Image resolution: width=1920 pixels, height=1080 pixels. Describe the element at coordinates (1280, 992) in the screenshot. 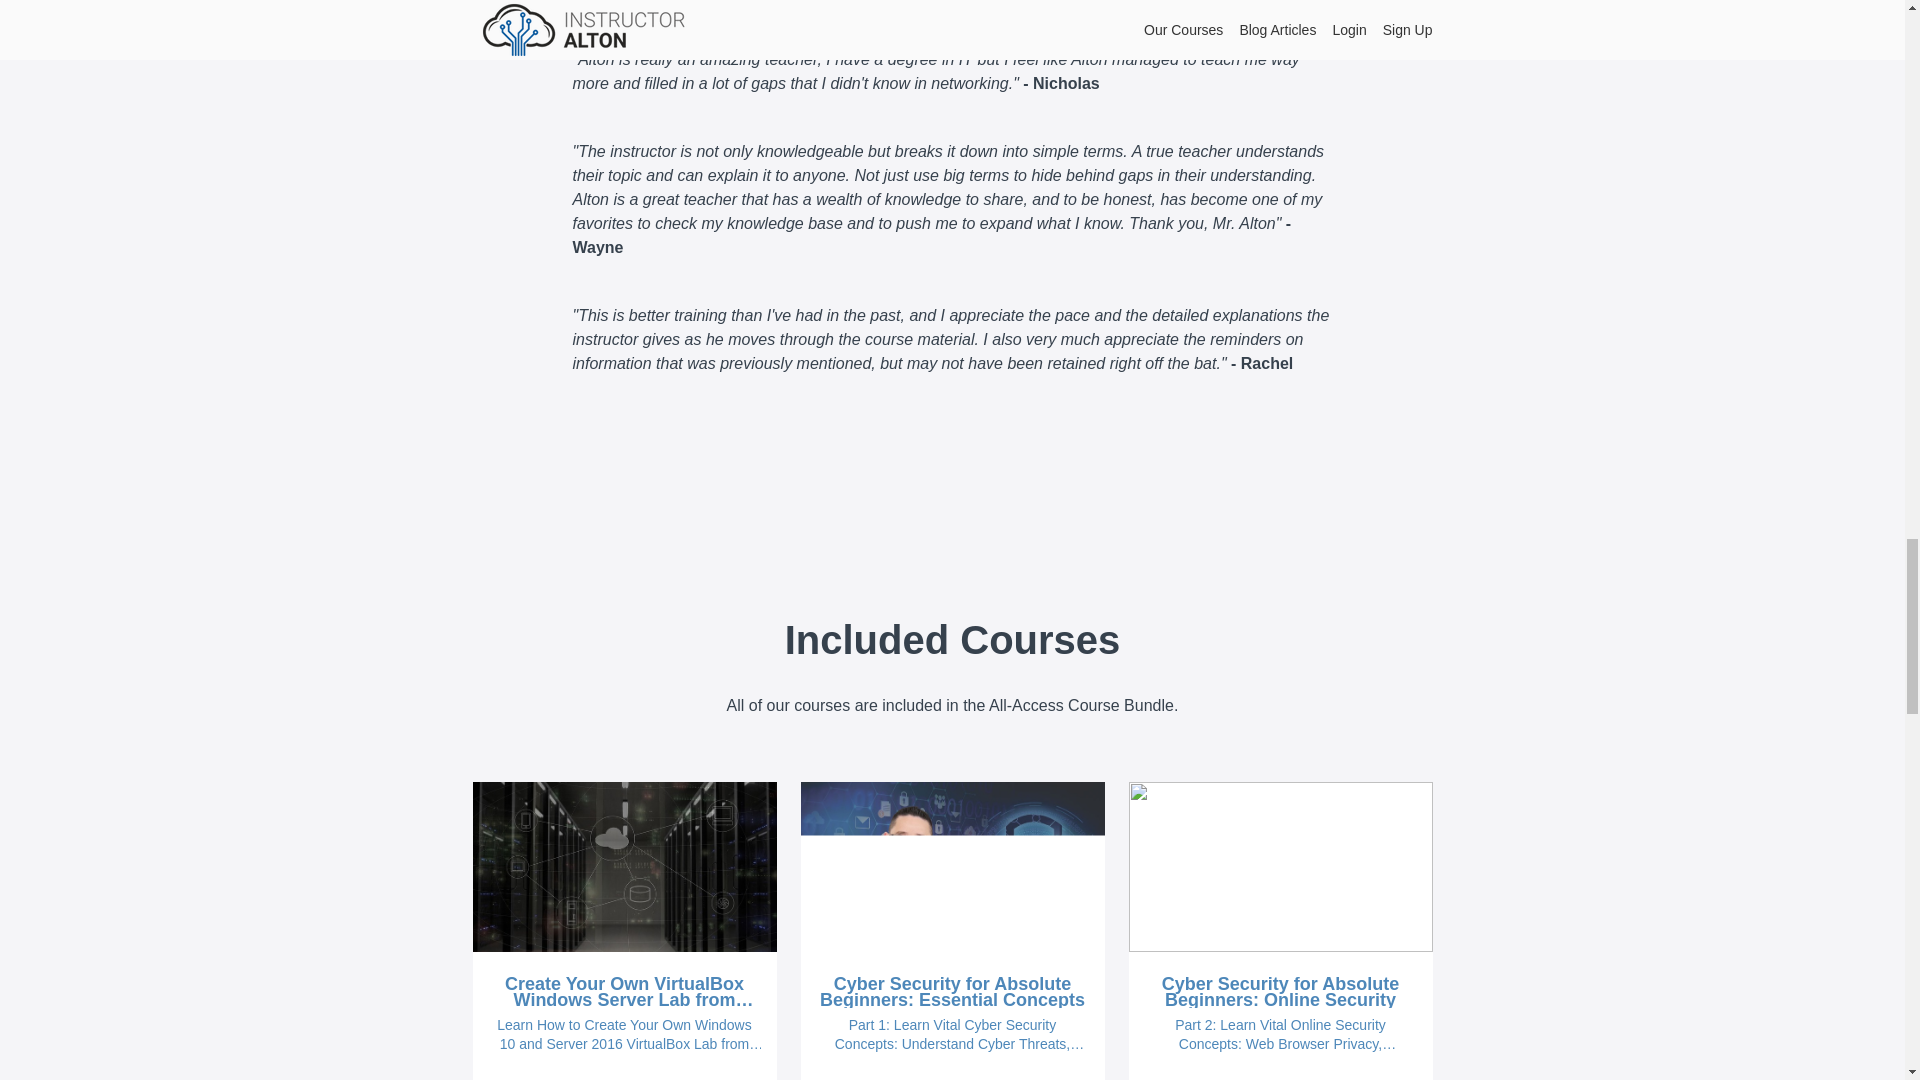

I see `Cyber Security for Absolute Beginners: Online Security` at that location.